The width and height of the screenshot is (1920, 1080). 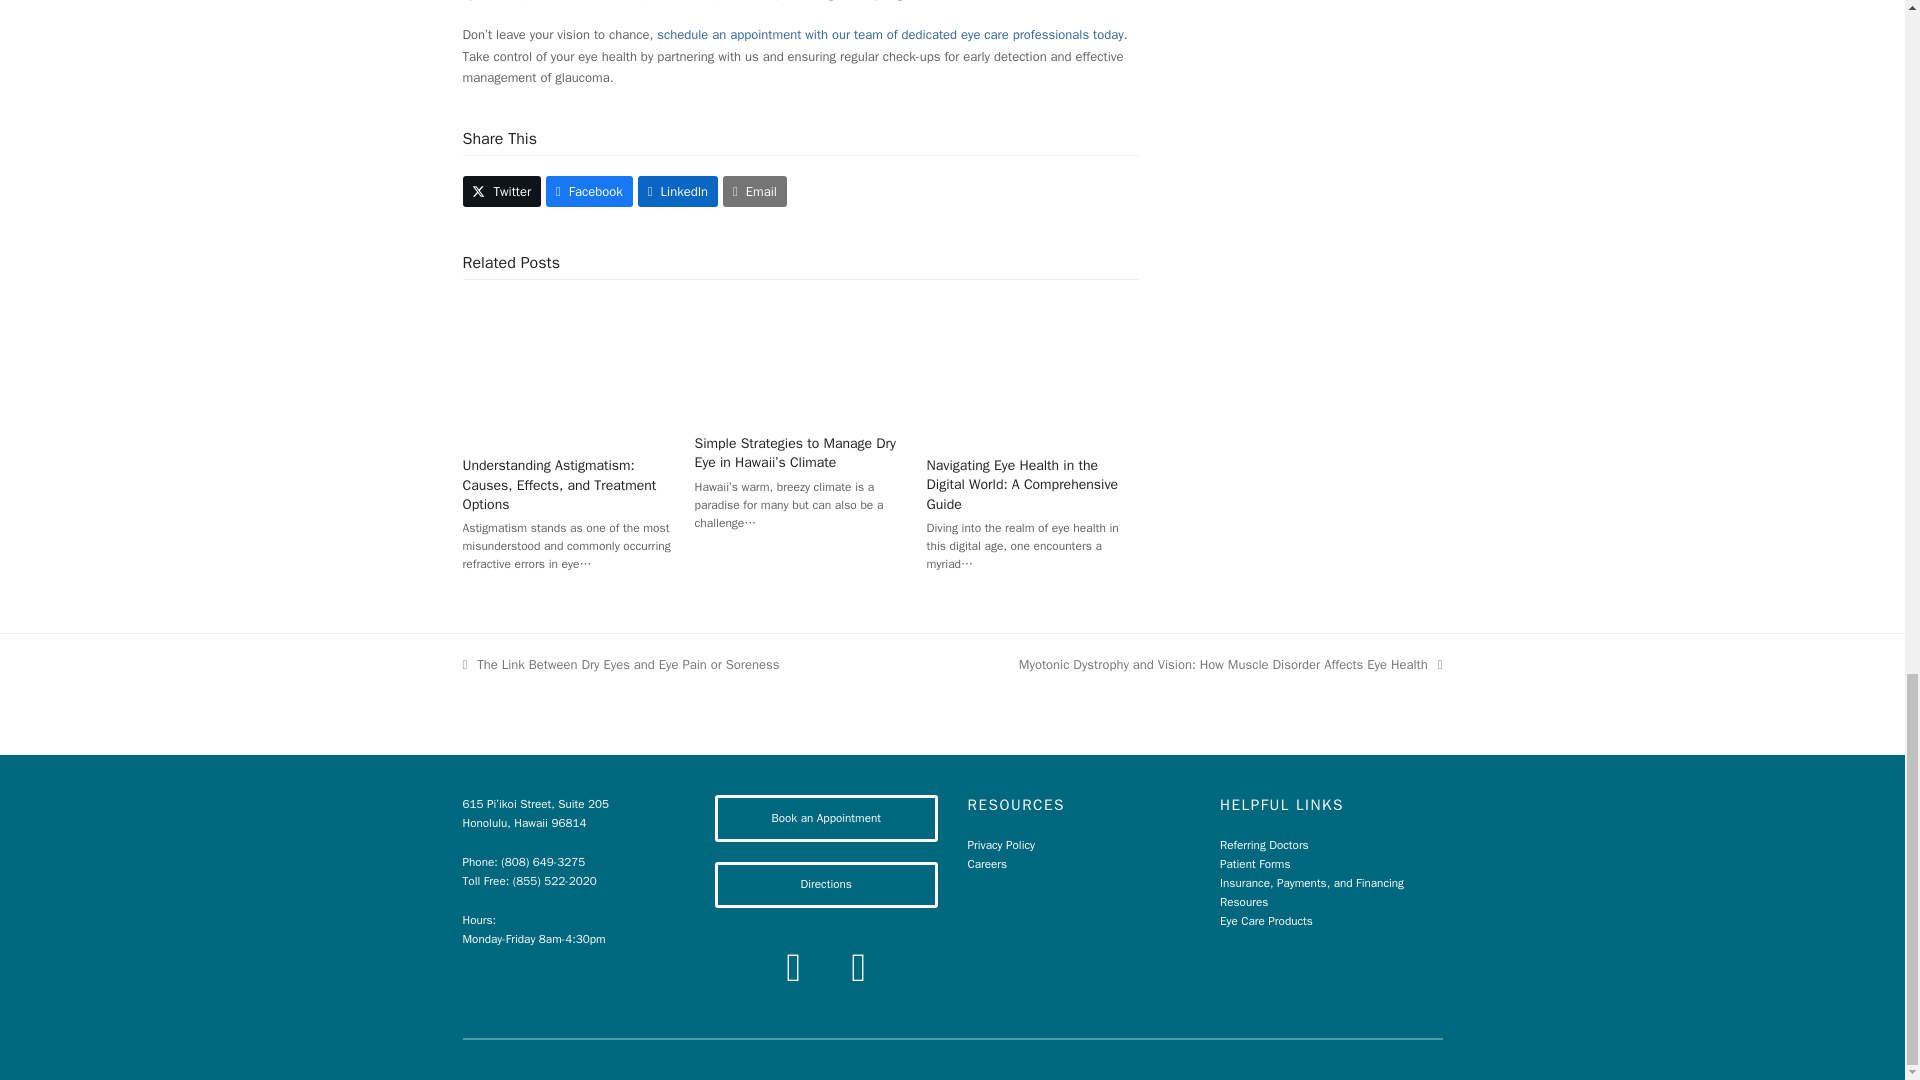 What do you see at coordinates (755, 192) in the screenshot?
I see `Email` at bounding box center [755, 192].